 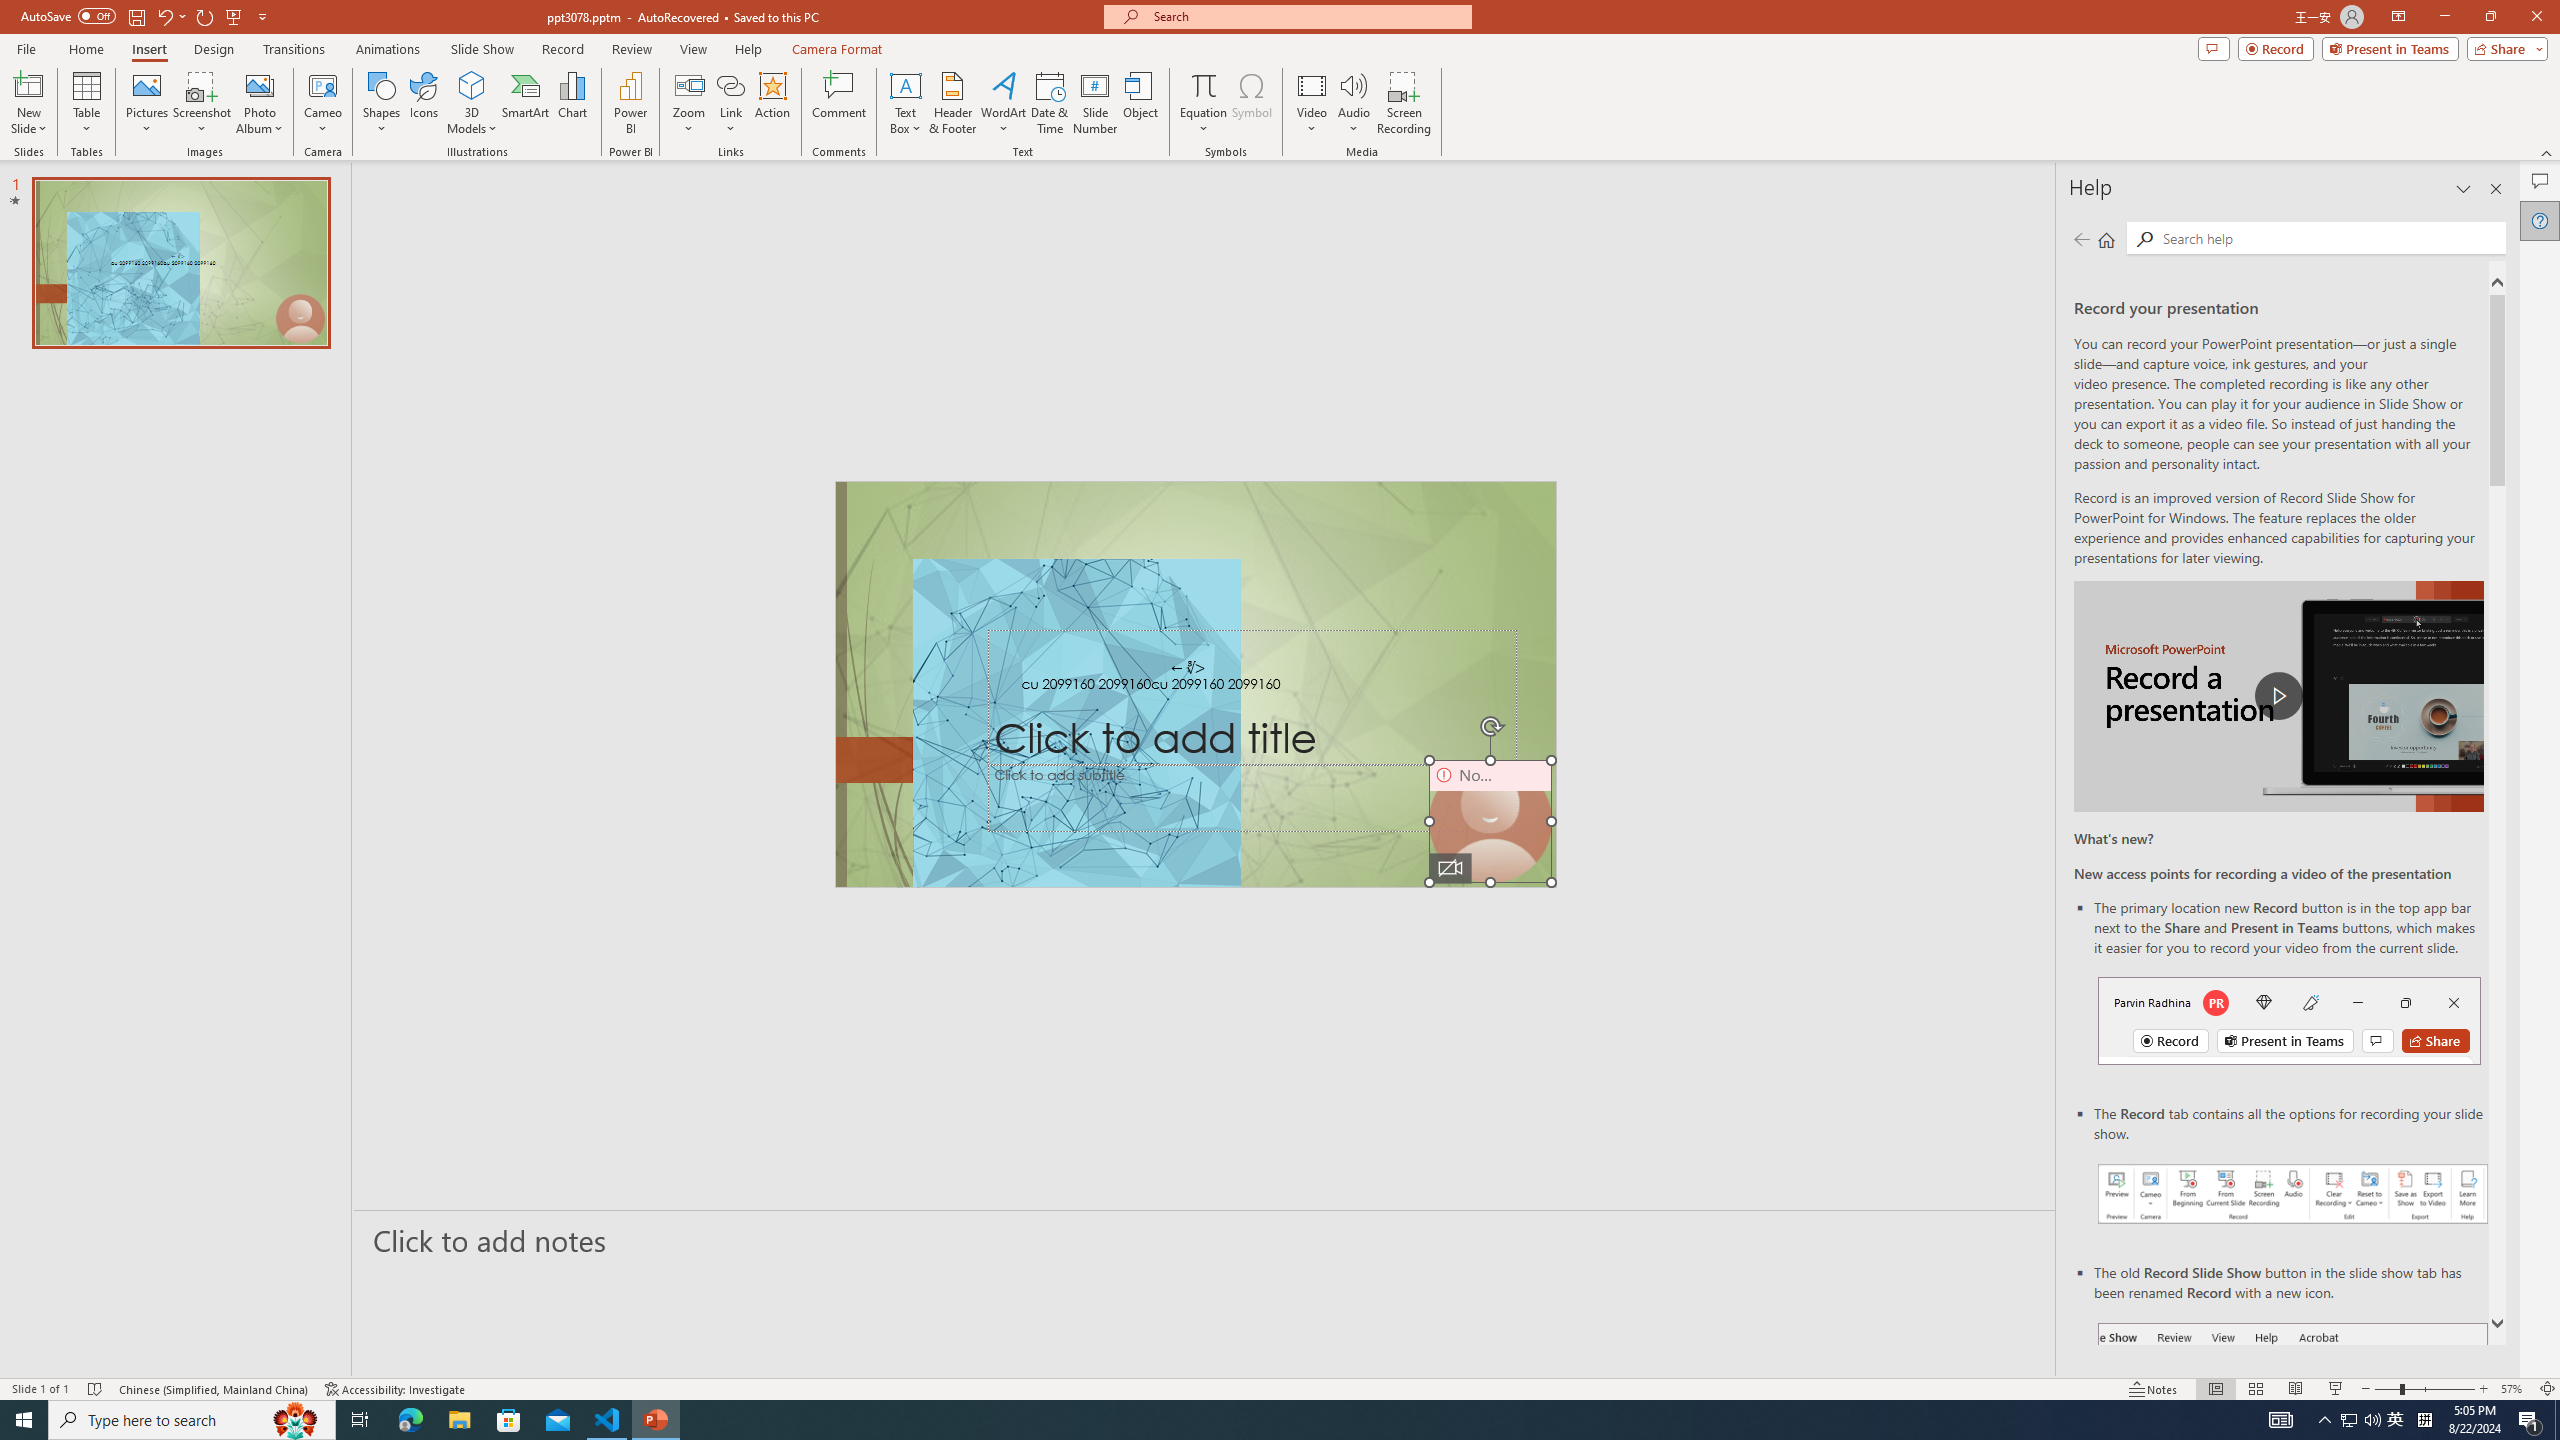 I want to click on Record button in top bar, so click(x=2290, y=1020).